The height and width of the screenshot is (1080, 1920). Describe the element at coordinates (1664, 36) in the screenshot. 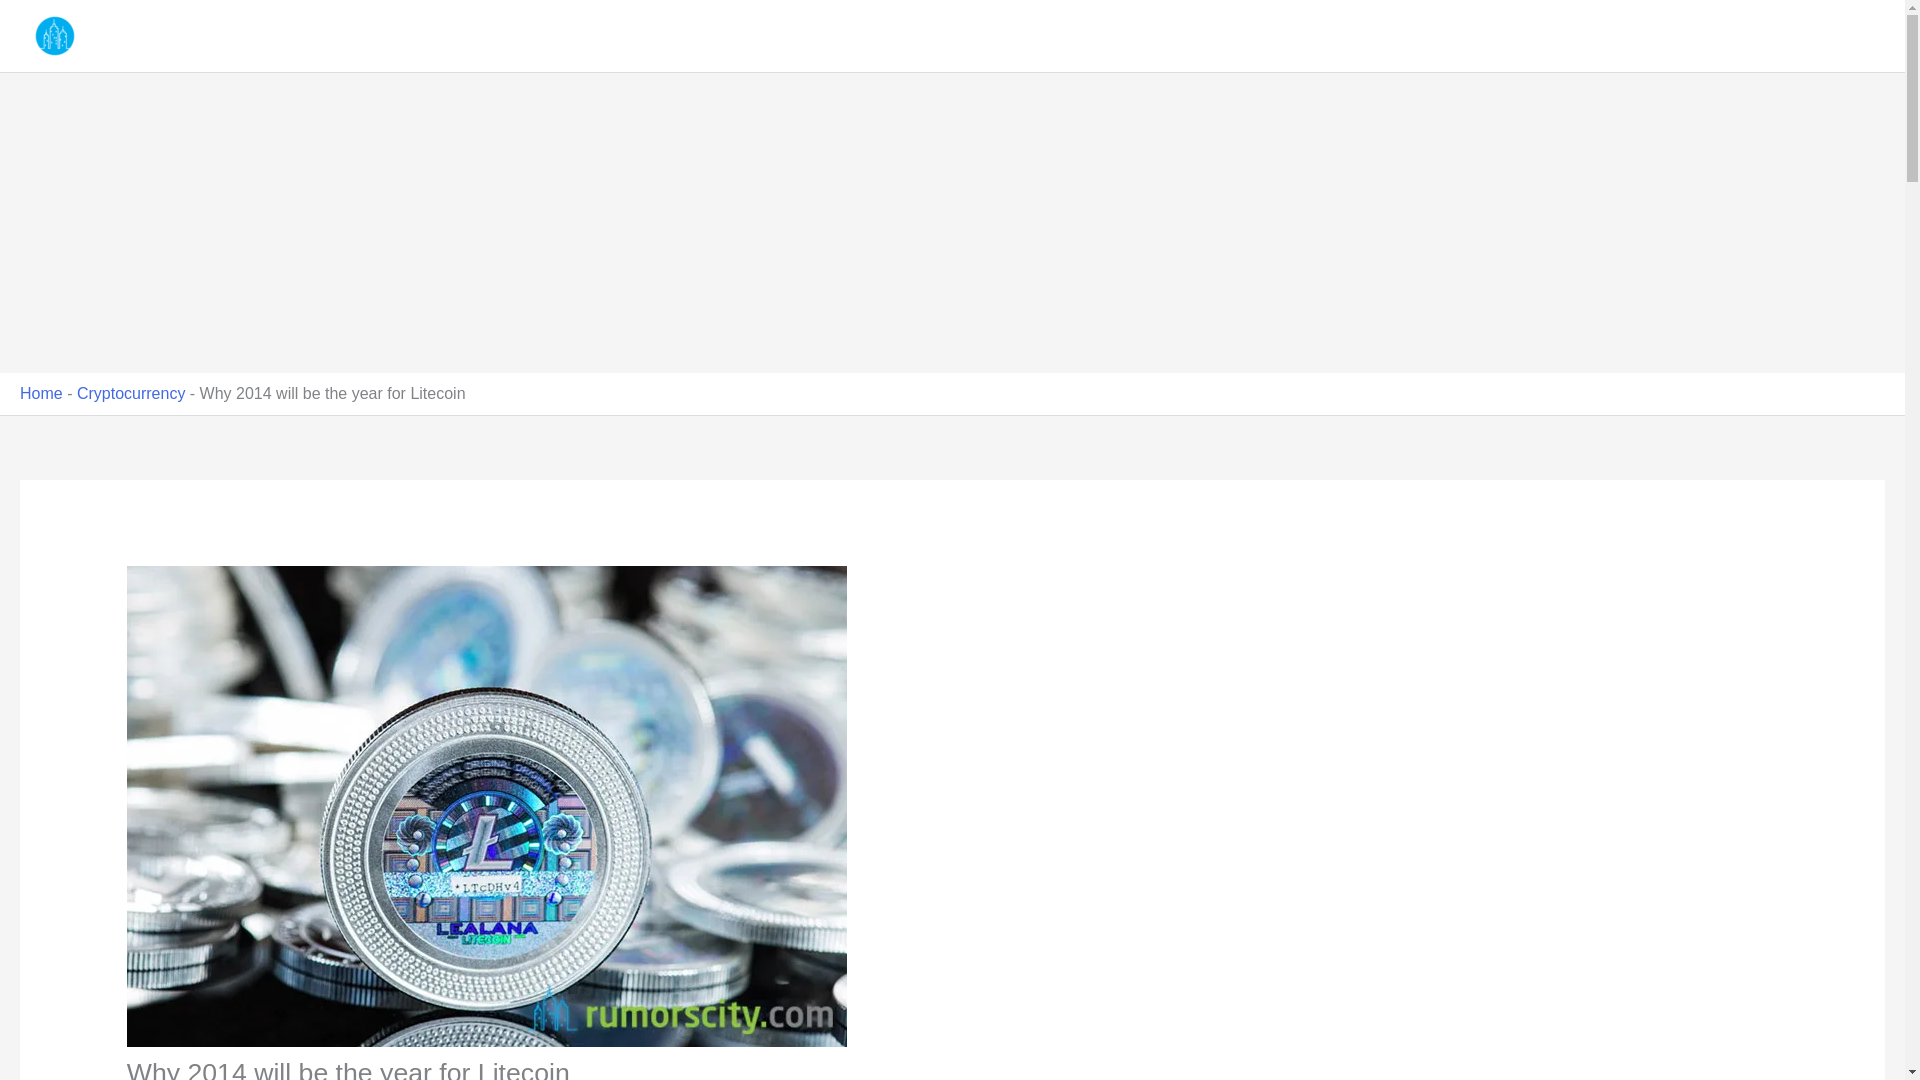

I see `Games` at that location.